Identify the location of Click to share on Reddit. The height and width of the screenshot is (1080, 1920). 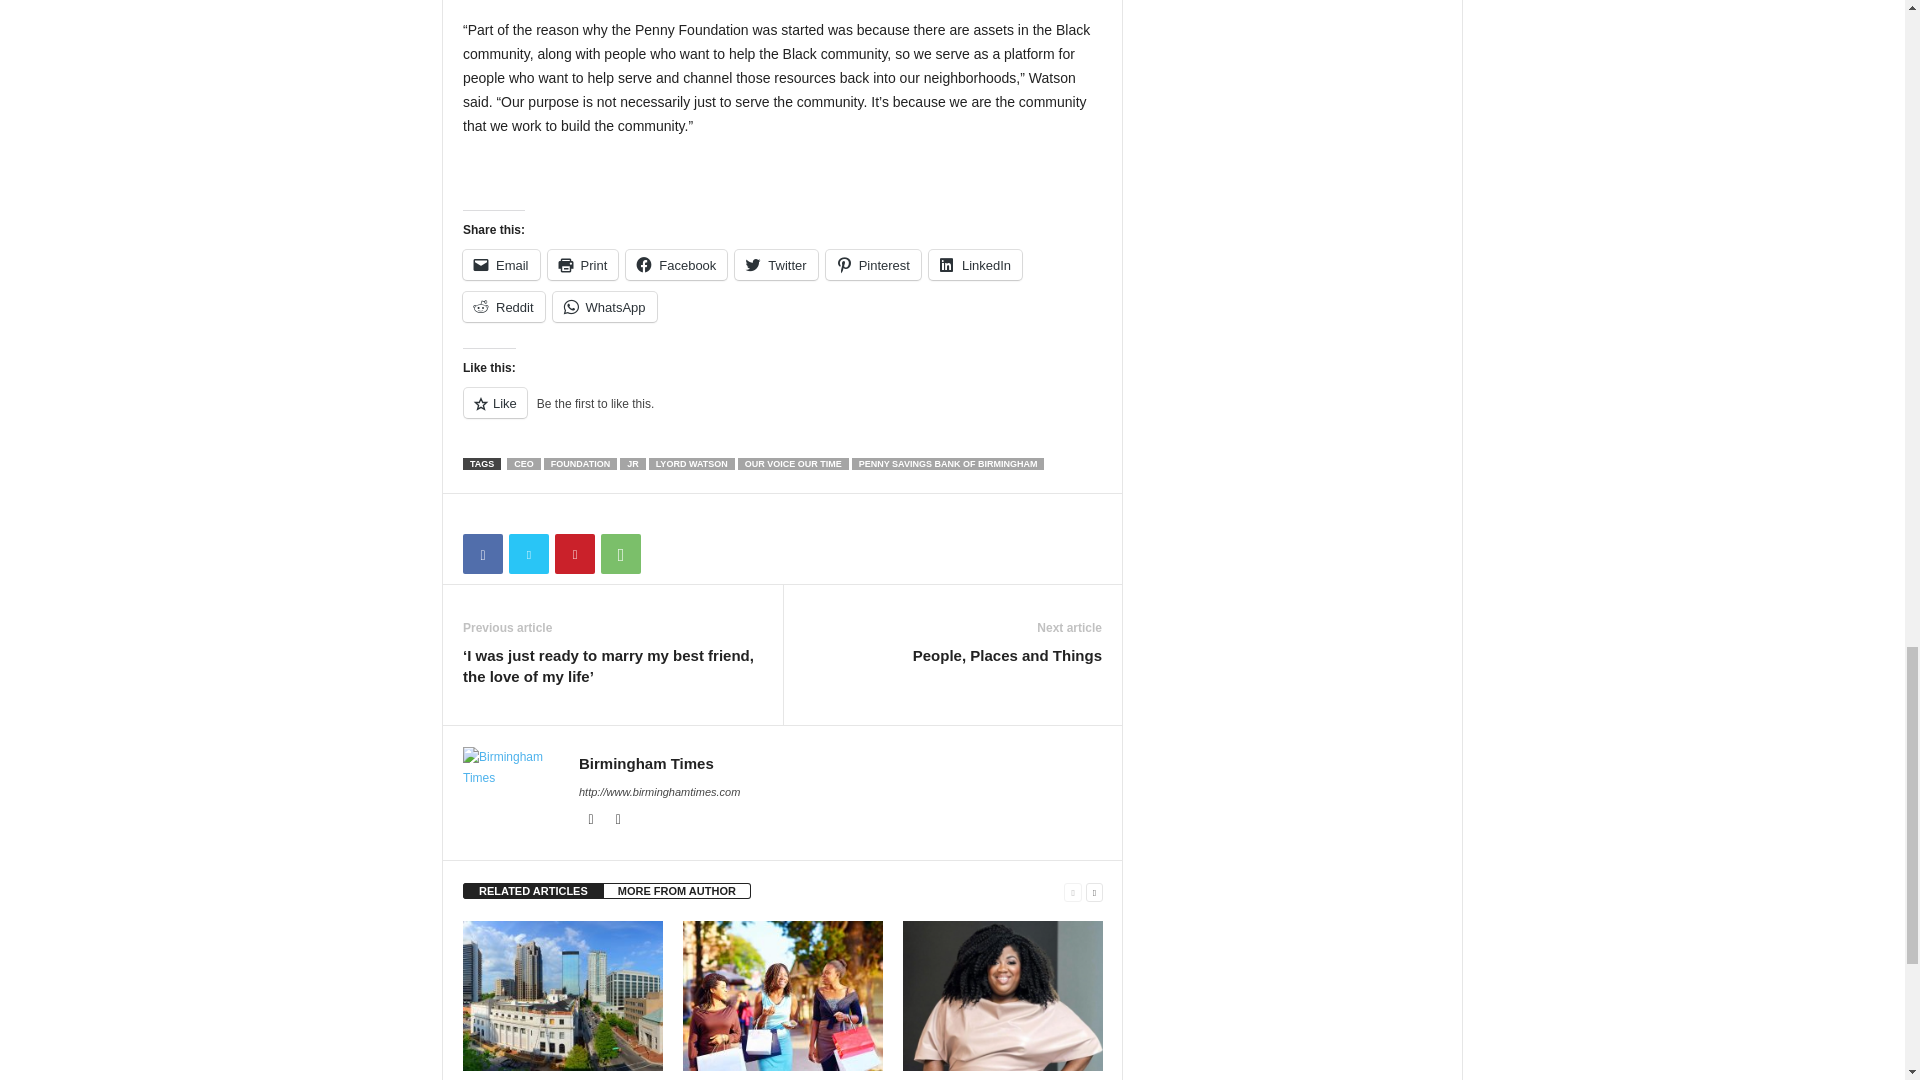
(504, 306).